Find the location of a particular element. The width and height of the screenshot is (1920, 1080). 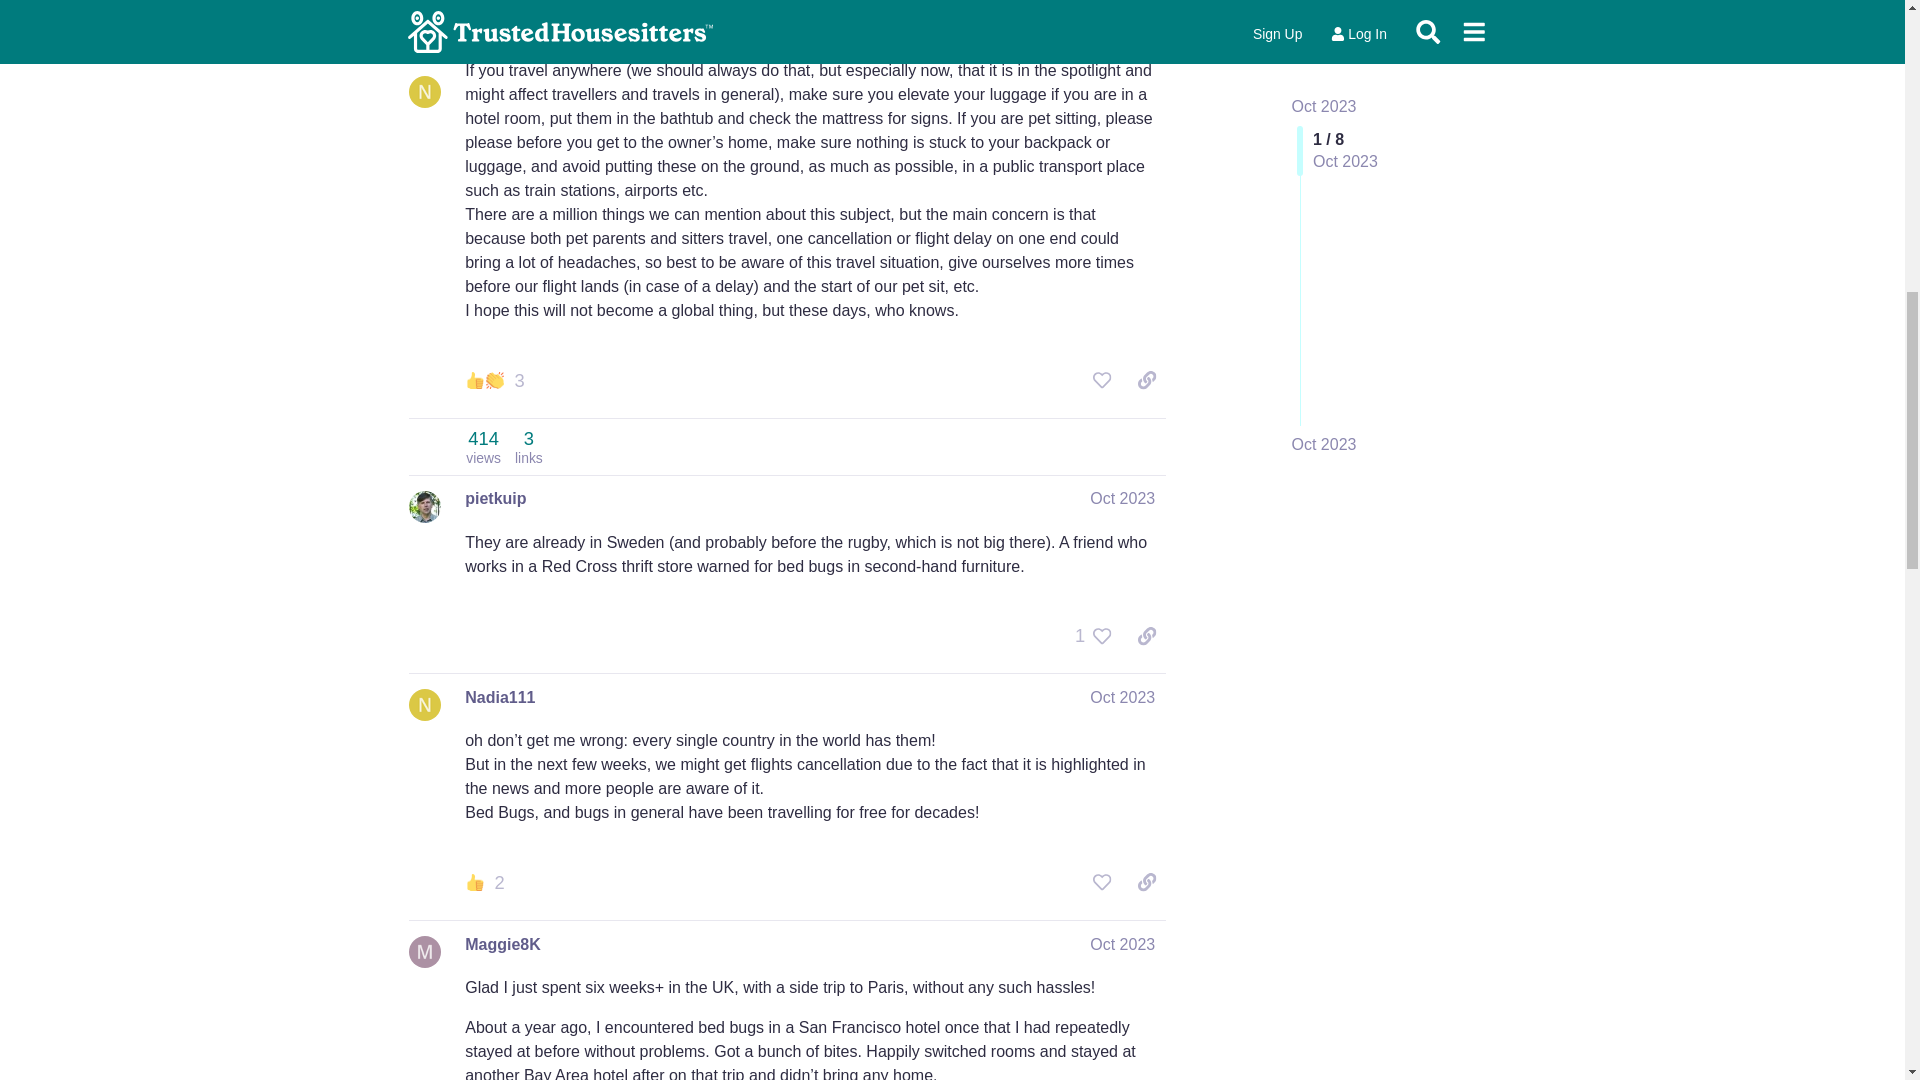

Oct 2023 is located at coordinates (502, 944).